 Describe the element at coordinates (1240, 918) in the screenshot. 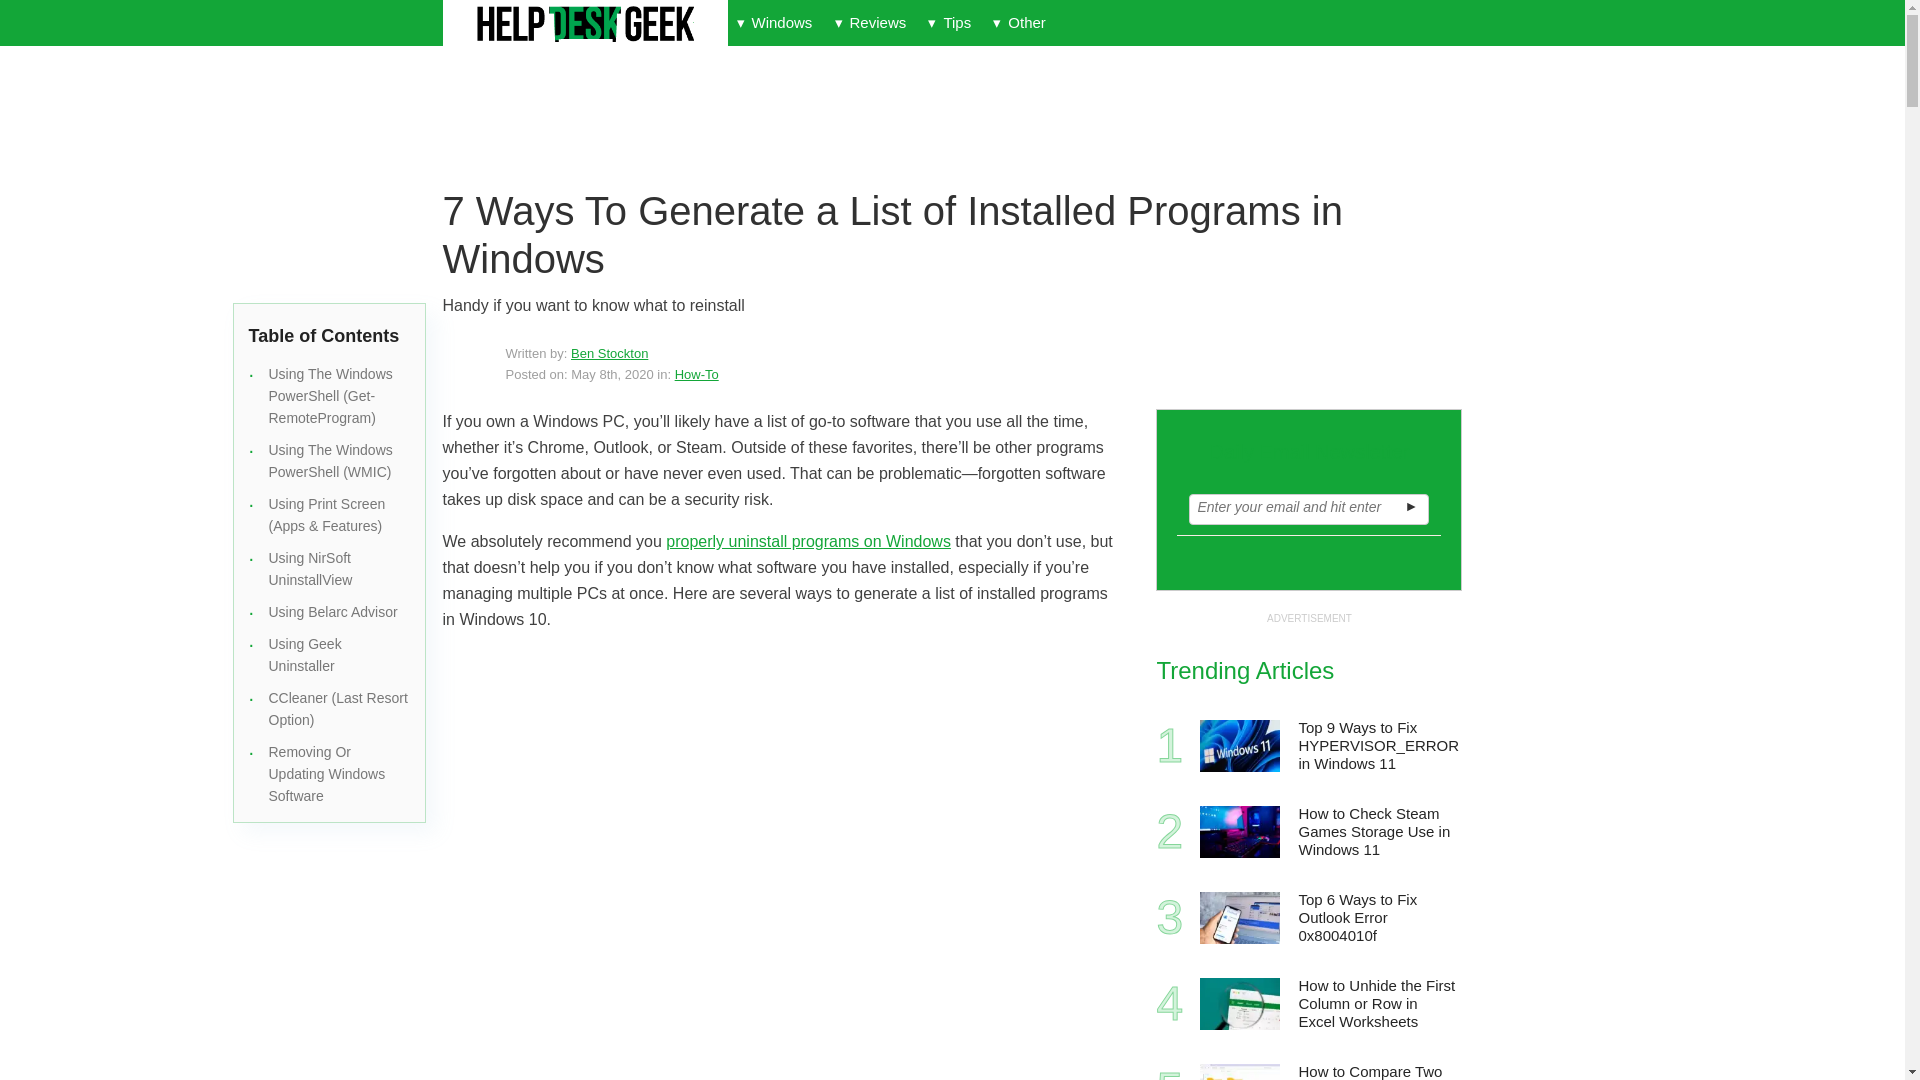

I see `Top 6 Ways to Fix Outlook Error 0x8004010f` at that location.